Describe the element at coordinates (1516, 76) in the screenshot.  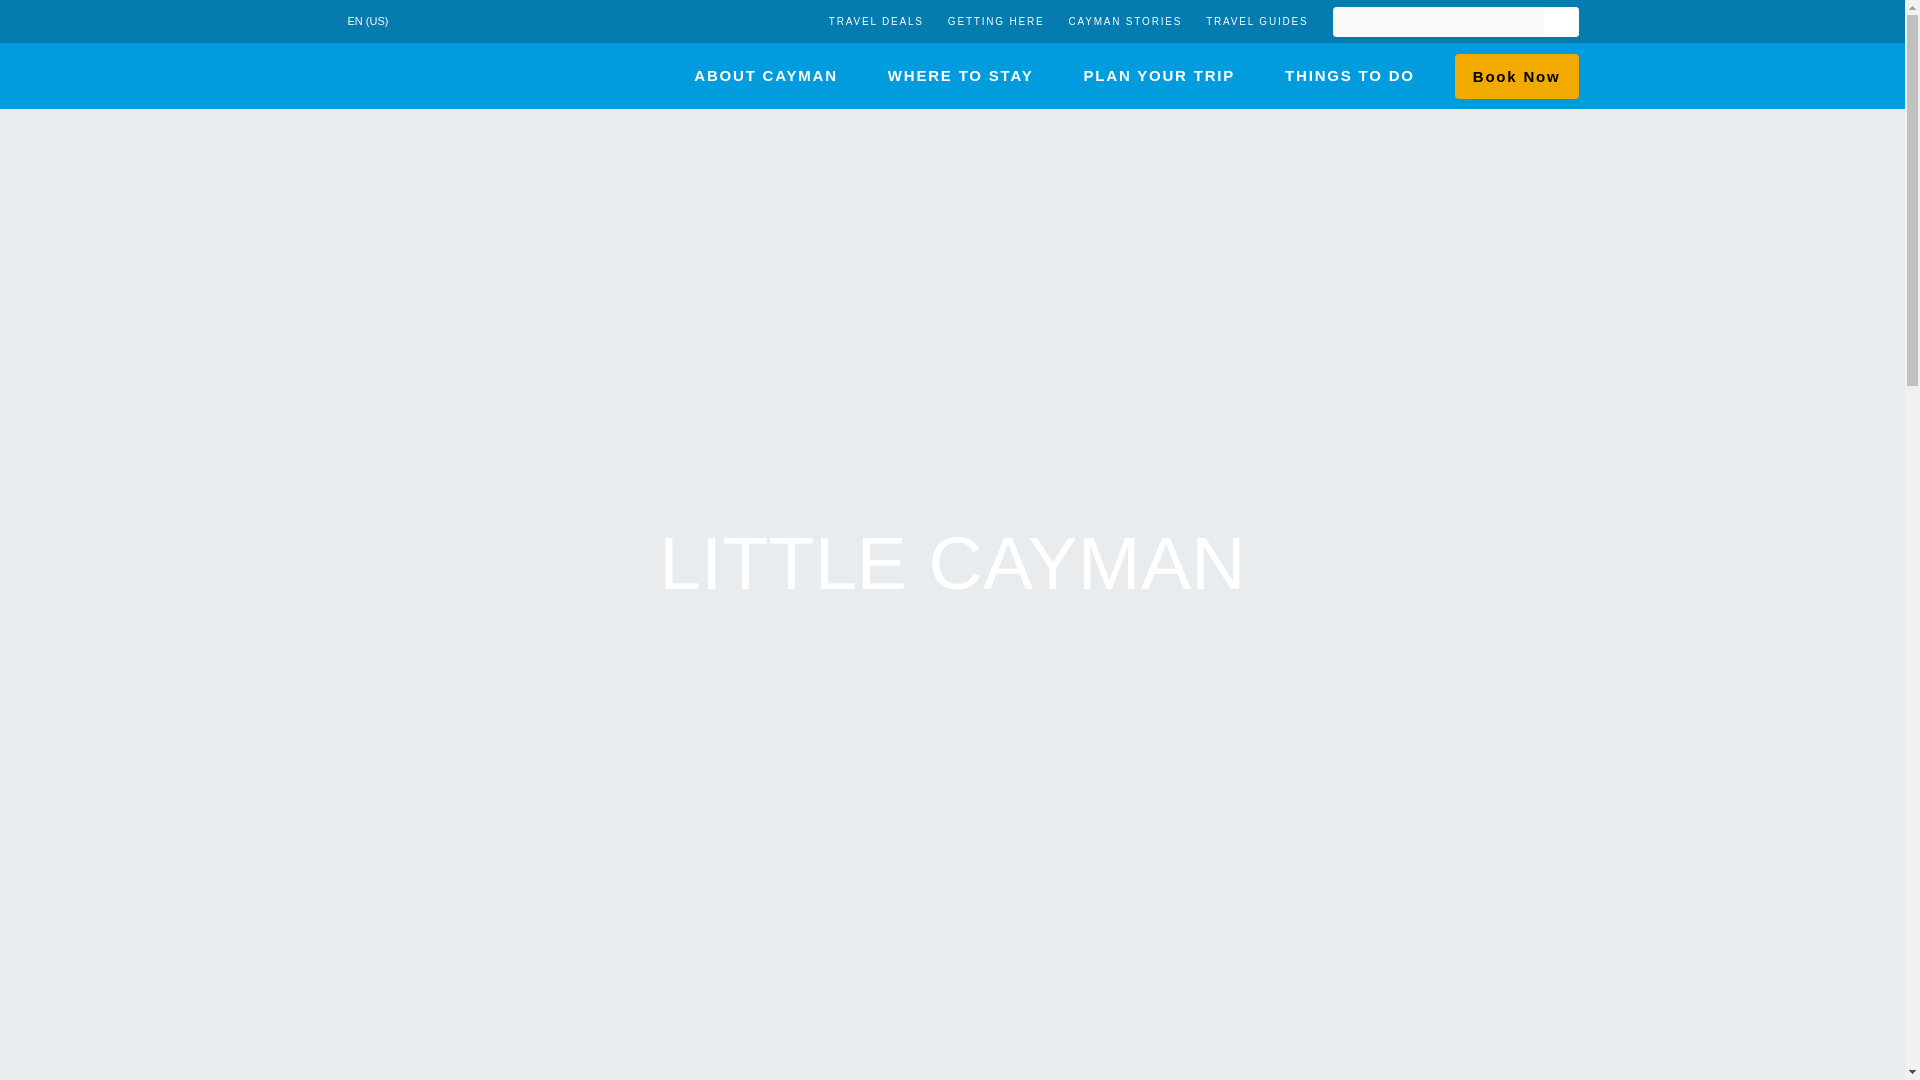
I see `Book Now` at that location.